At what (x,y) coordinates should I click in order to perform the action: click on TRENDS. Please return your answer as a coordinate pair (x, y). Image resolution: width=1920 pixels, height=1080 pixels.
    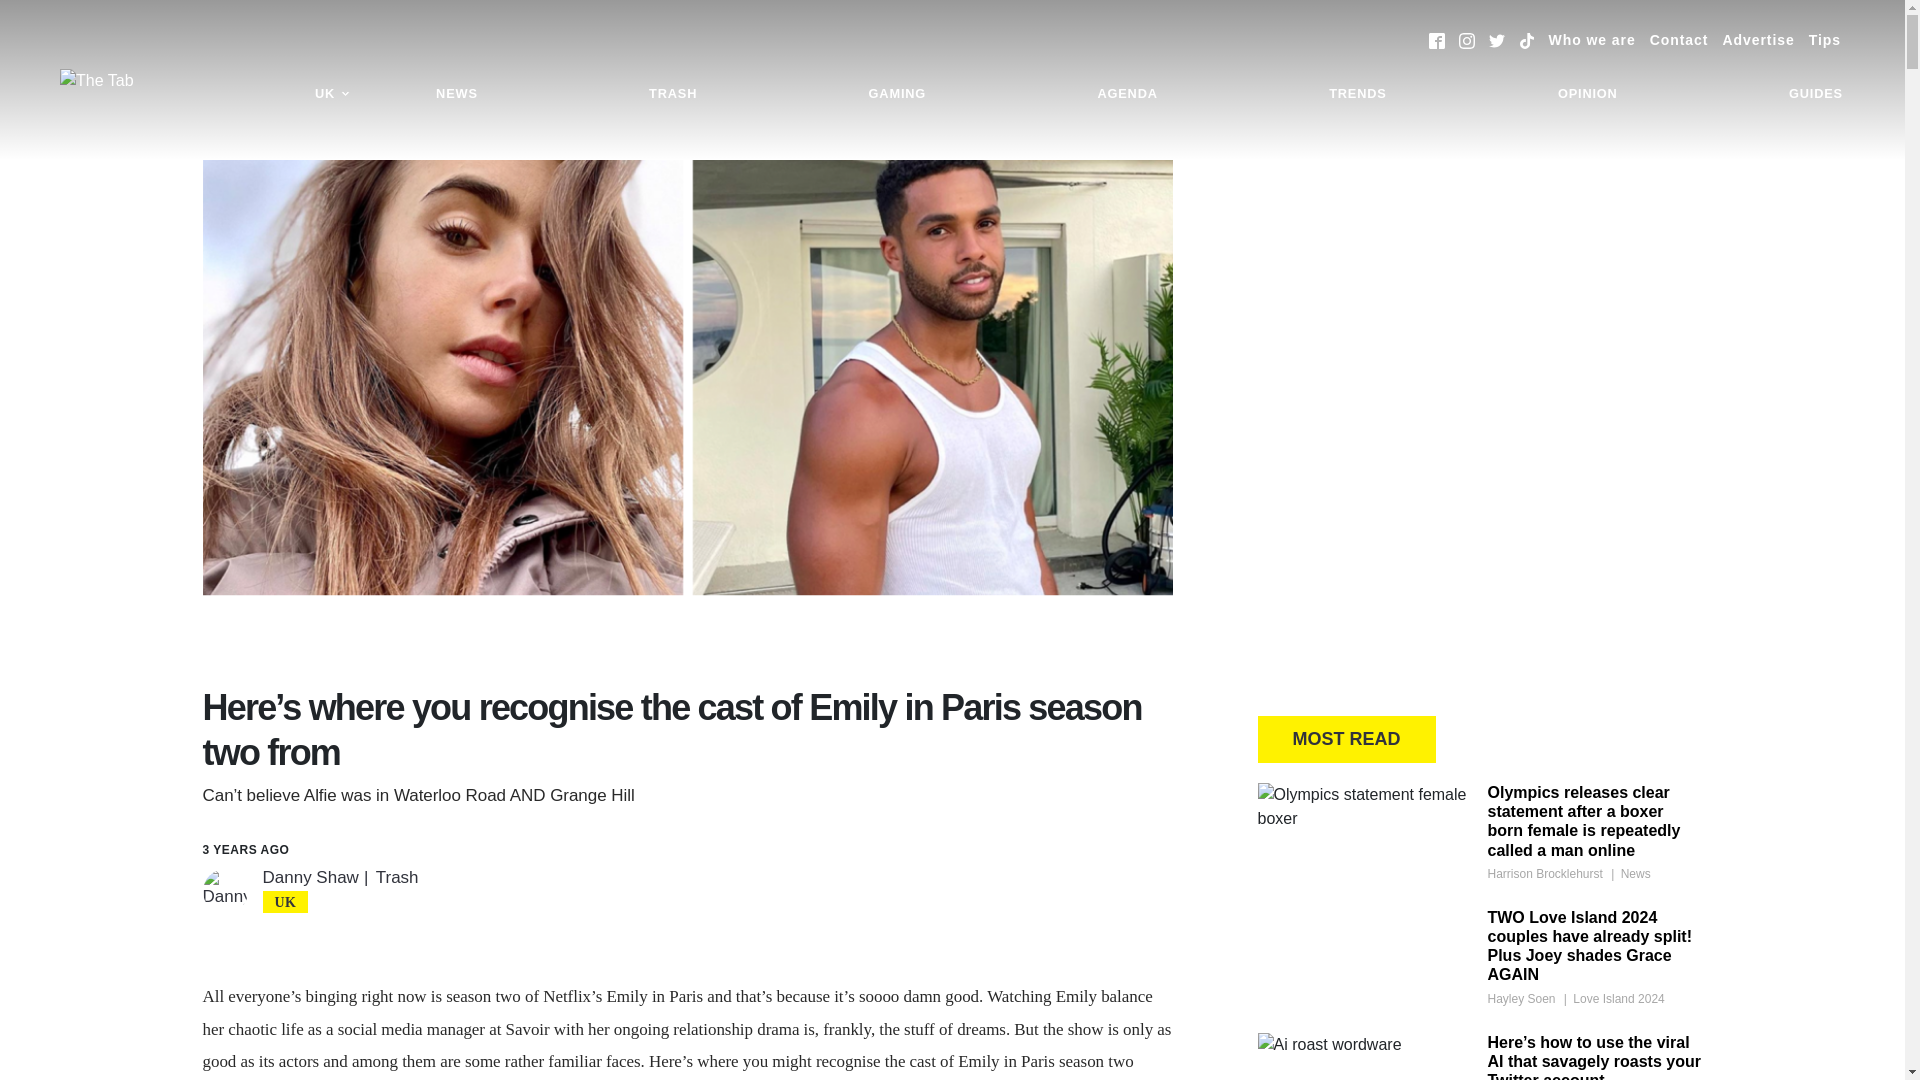
    Looking at the image, I should click on (1357, 94).